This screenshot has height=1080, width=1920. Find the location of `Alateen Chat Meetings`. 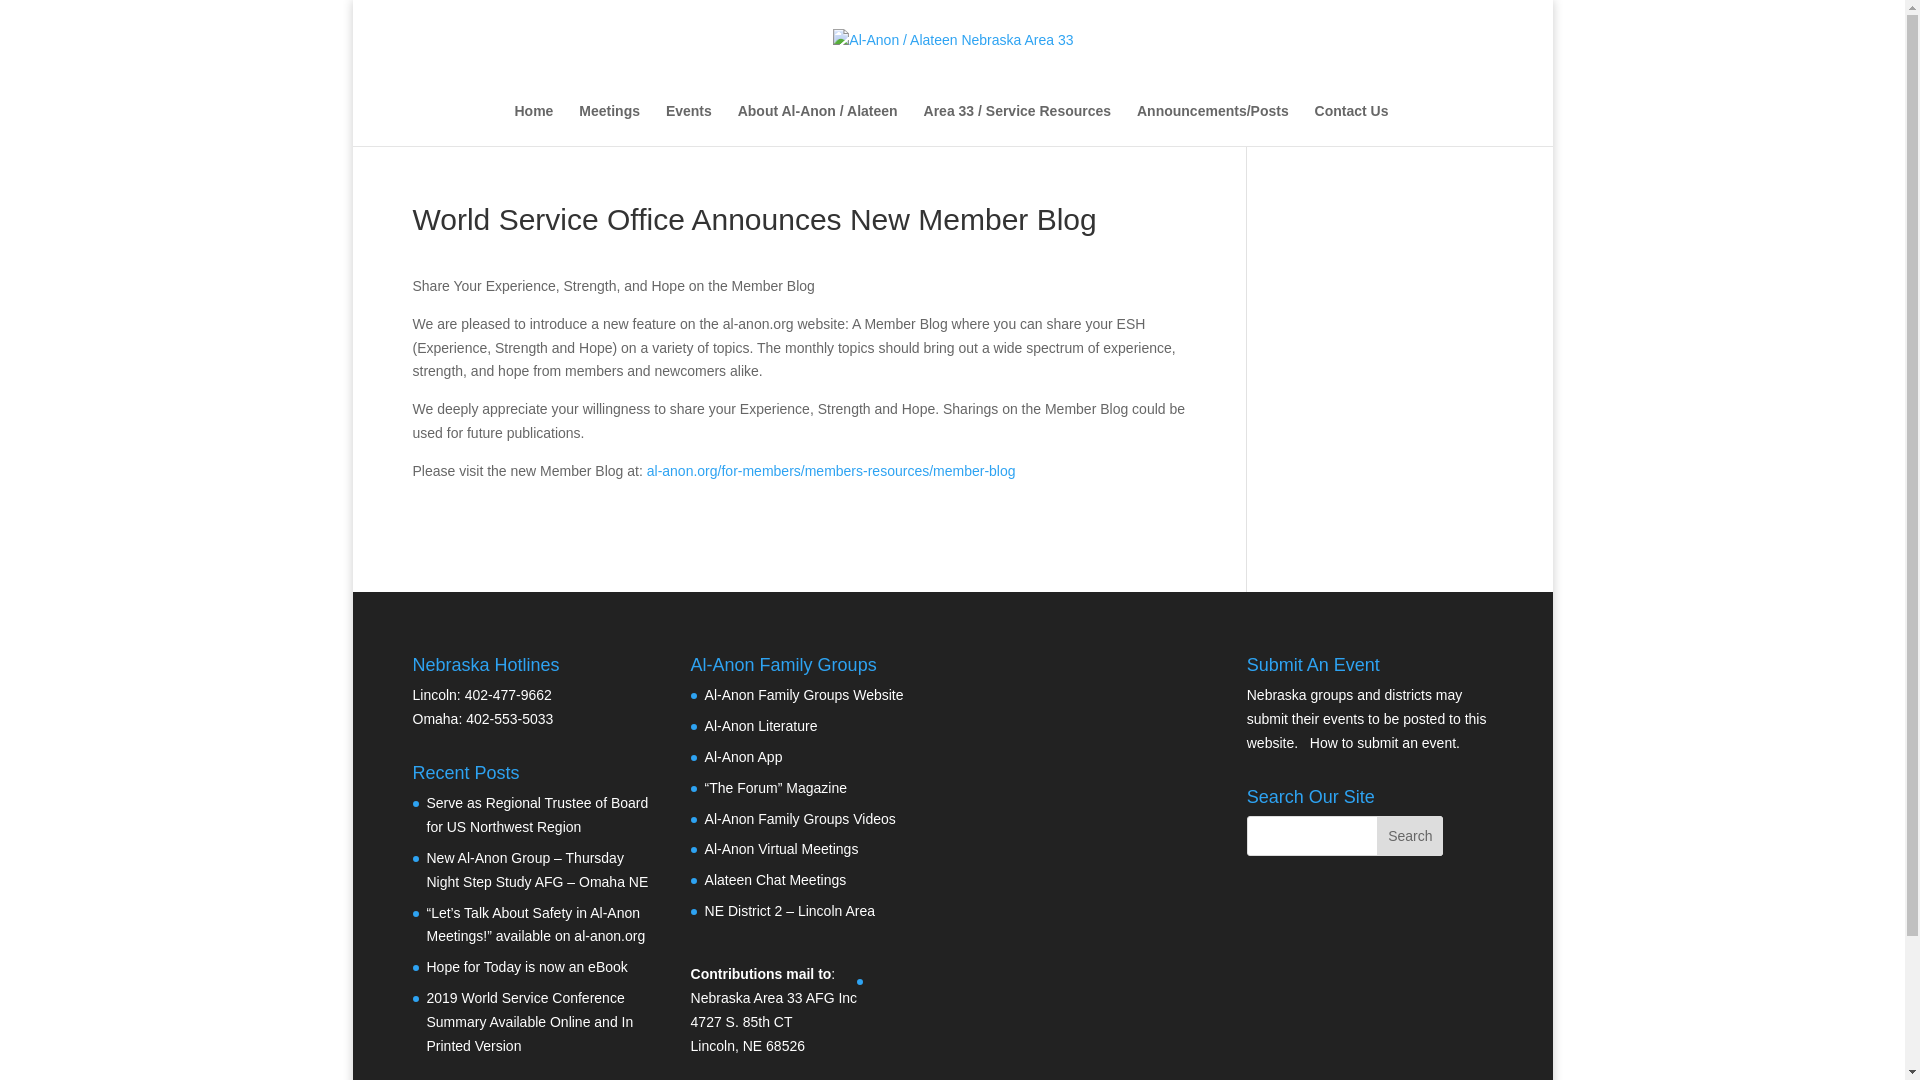

Alateen Chat Meetings is located at coordinates (775, 879).